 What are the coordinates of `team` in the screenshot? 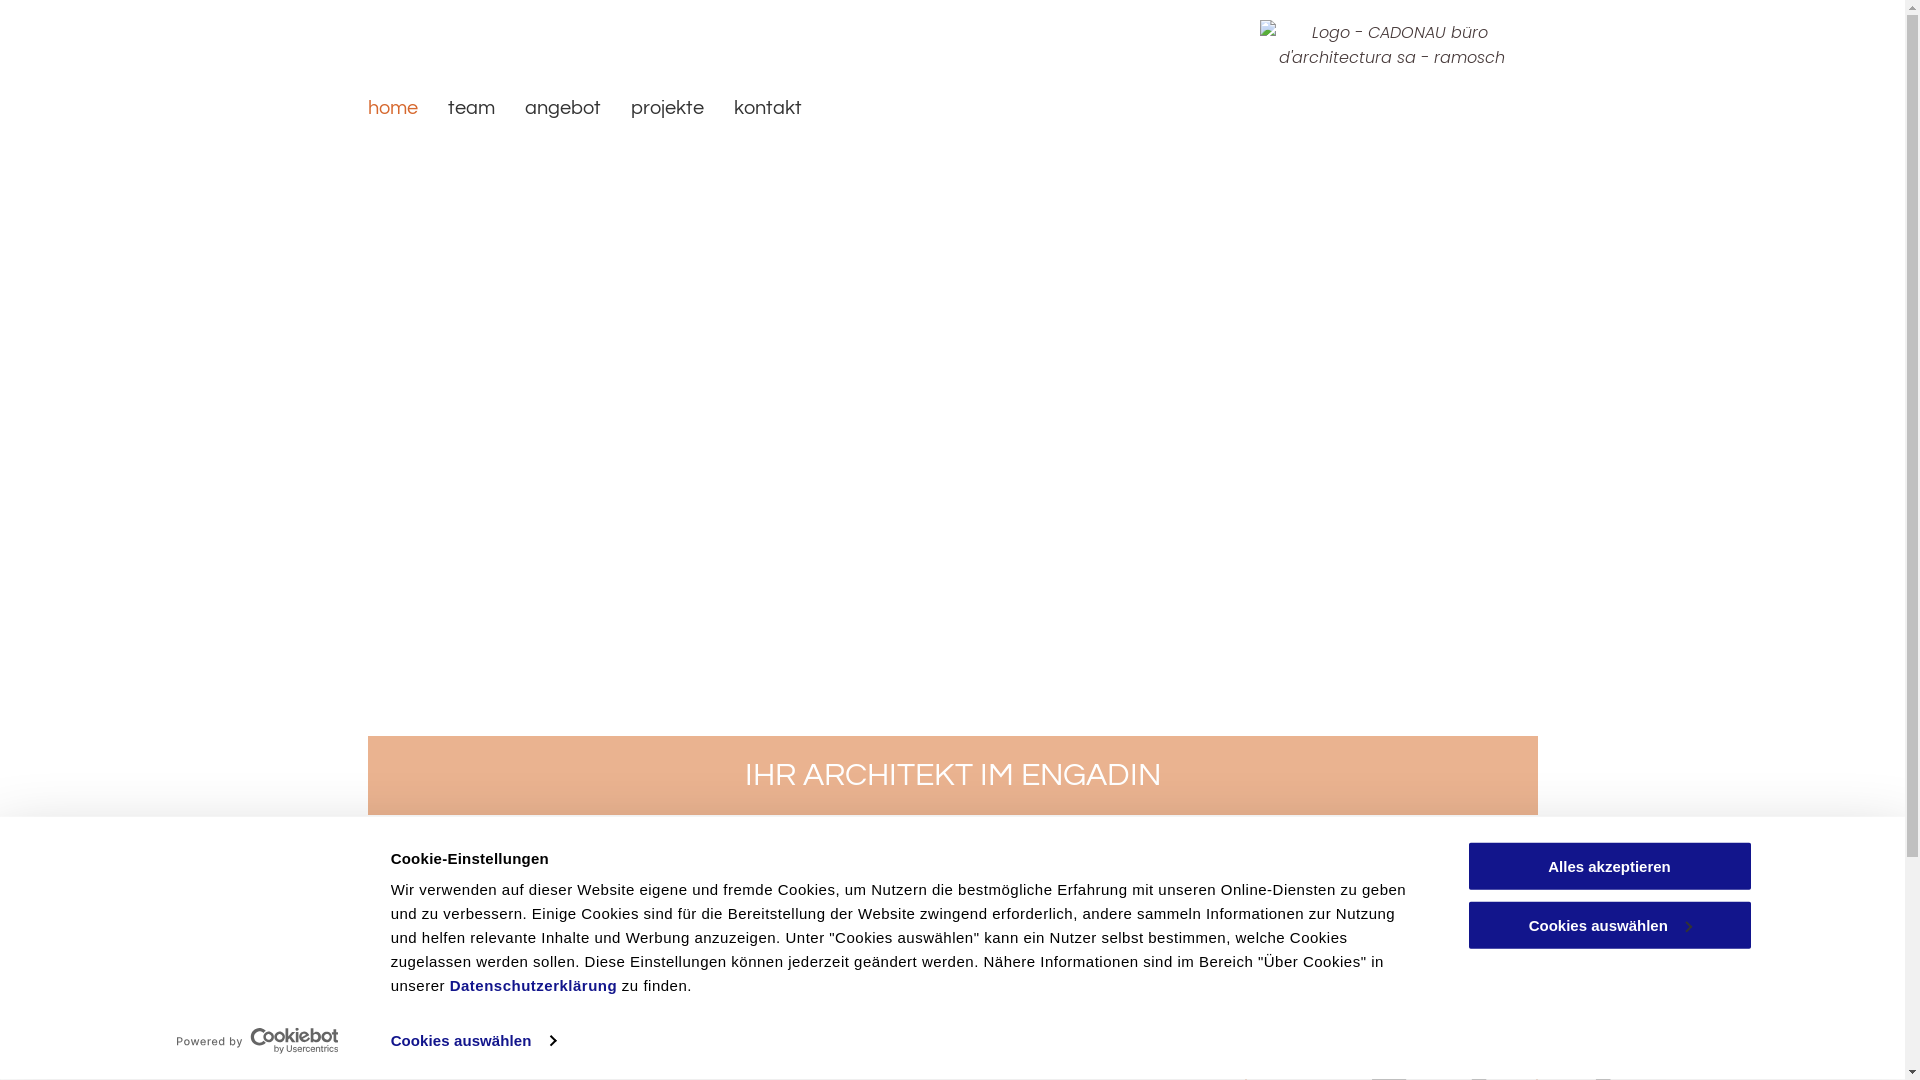 It's located at (470, 108).